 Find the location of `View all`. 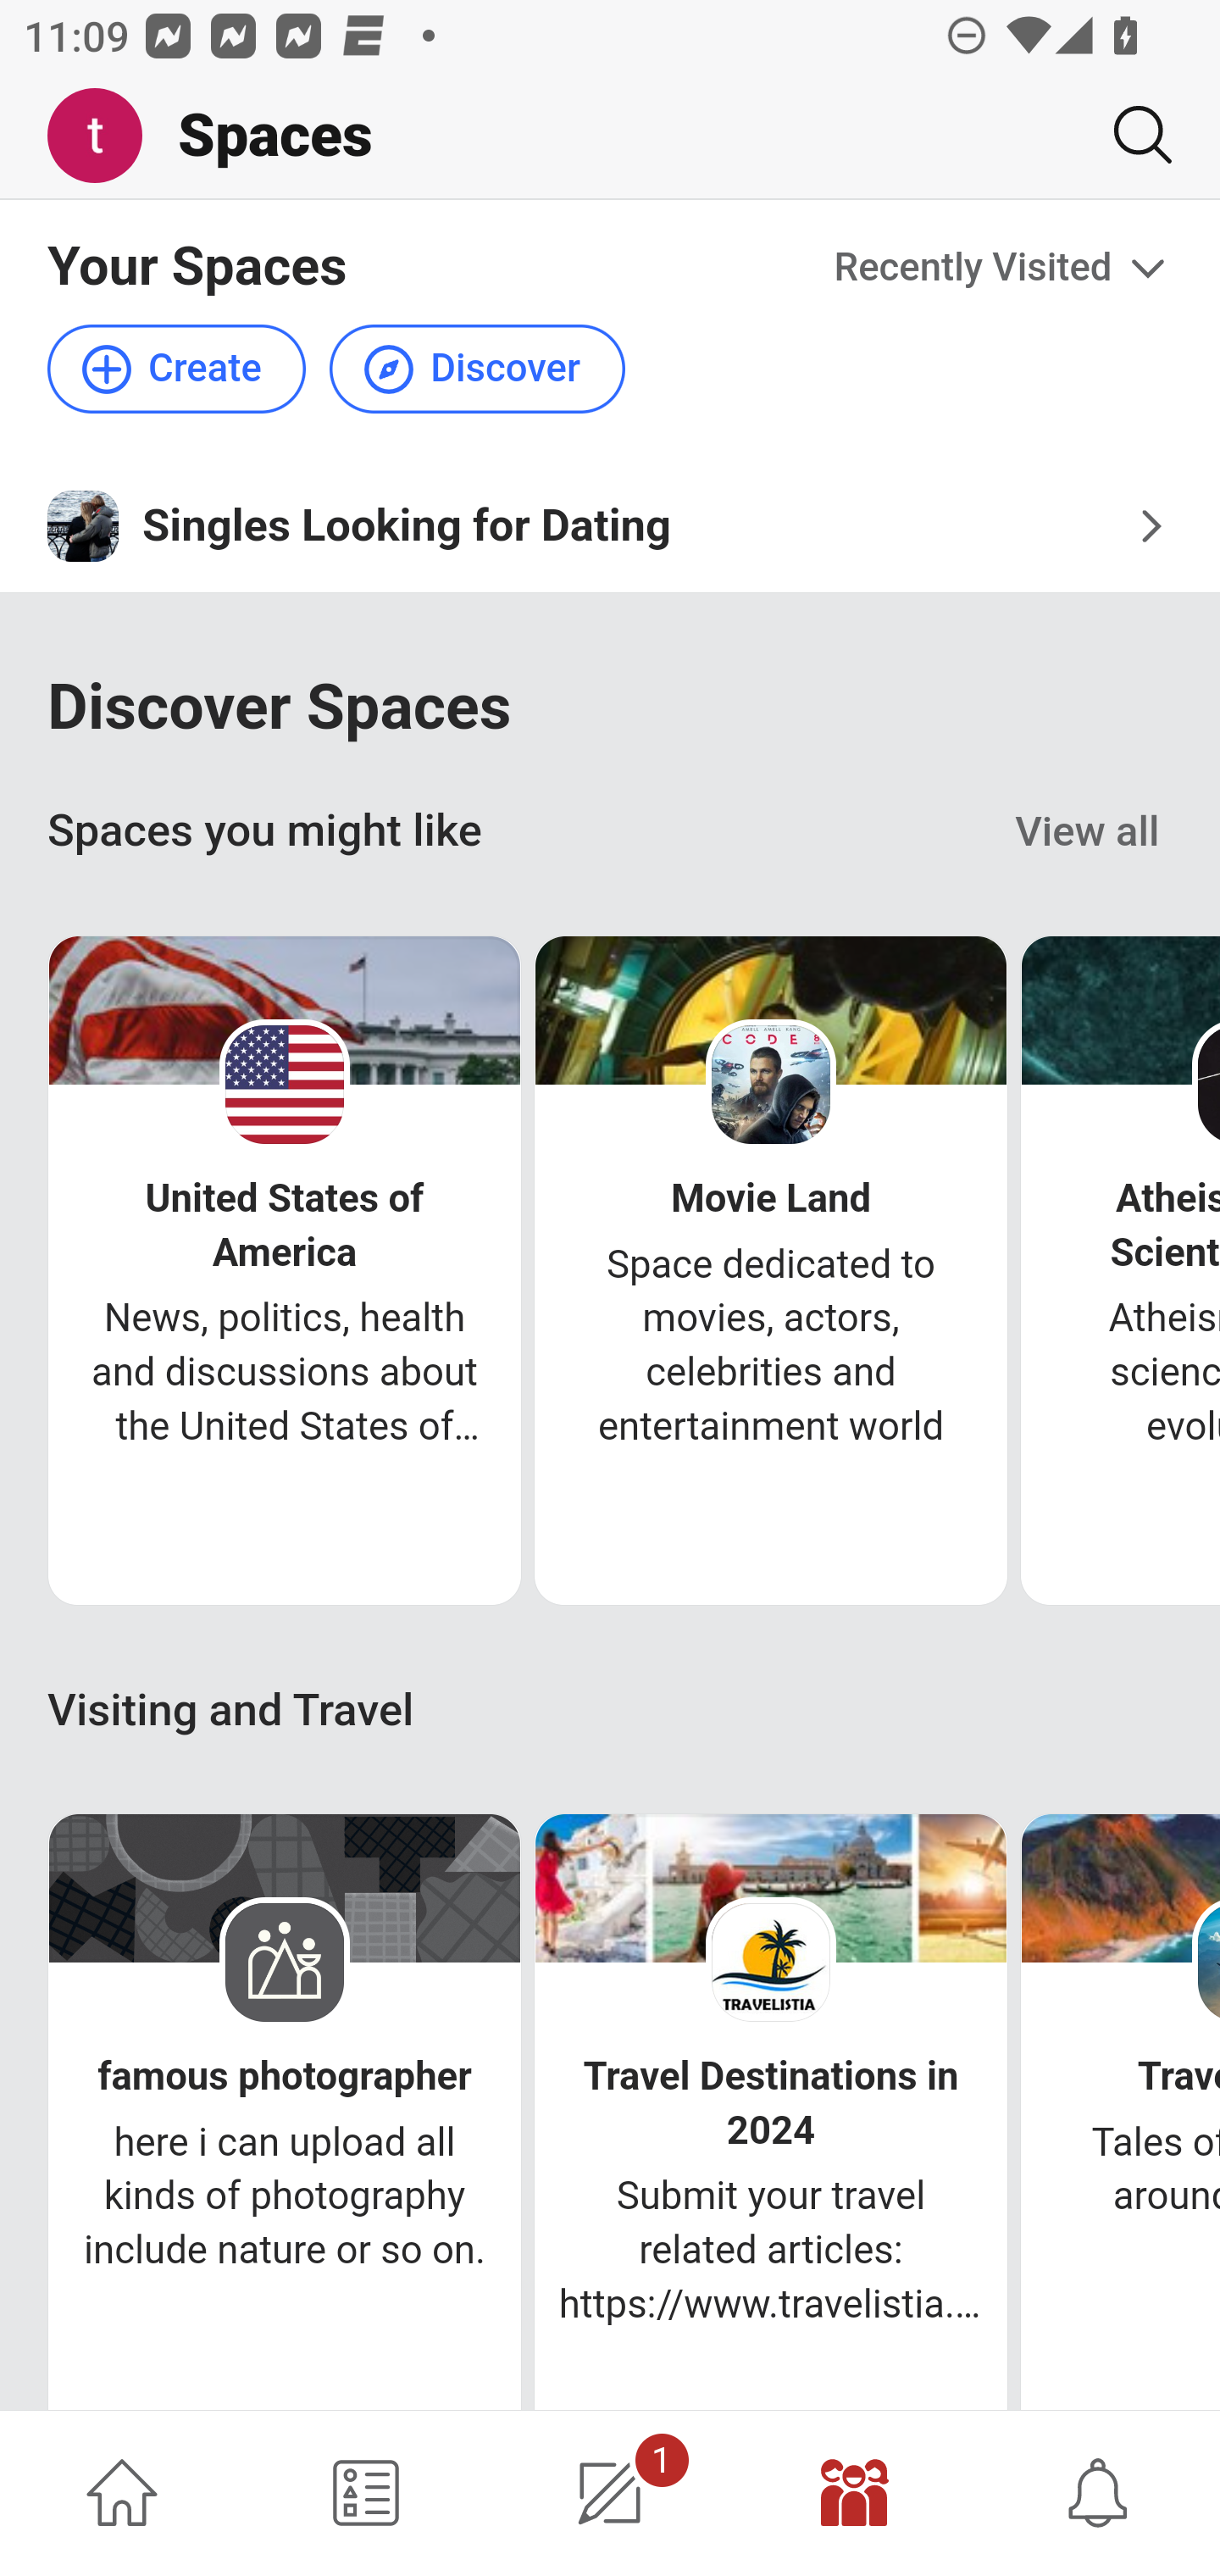

View all is located at coordinates (1088, 832).